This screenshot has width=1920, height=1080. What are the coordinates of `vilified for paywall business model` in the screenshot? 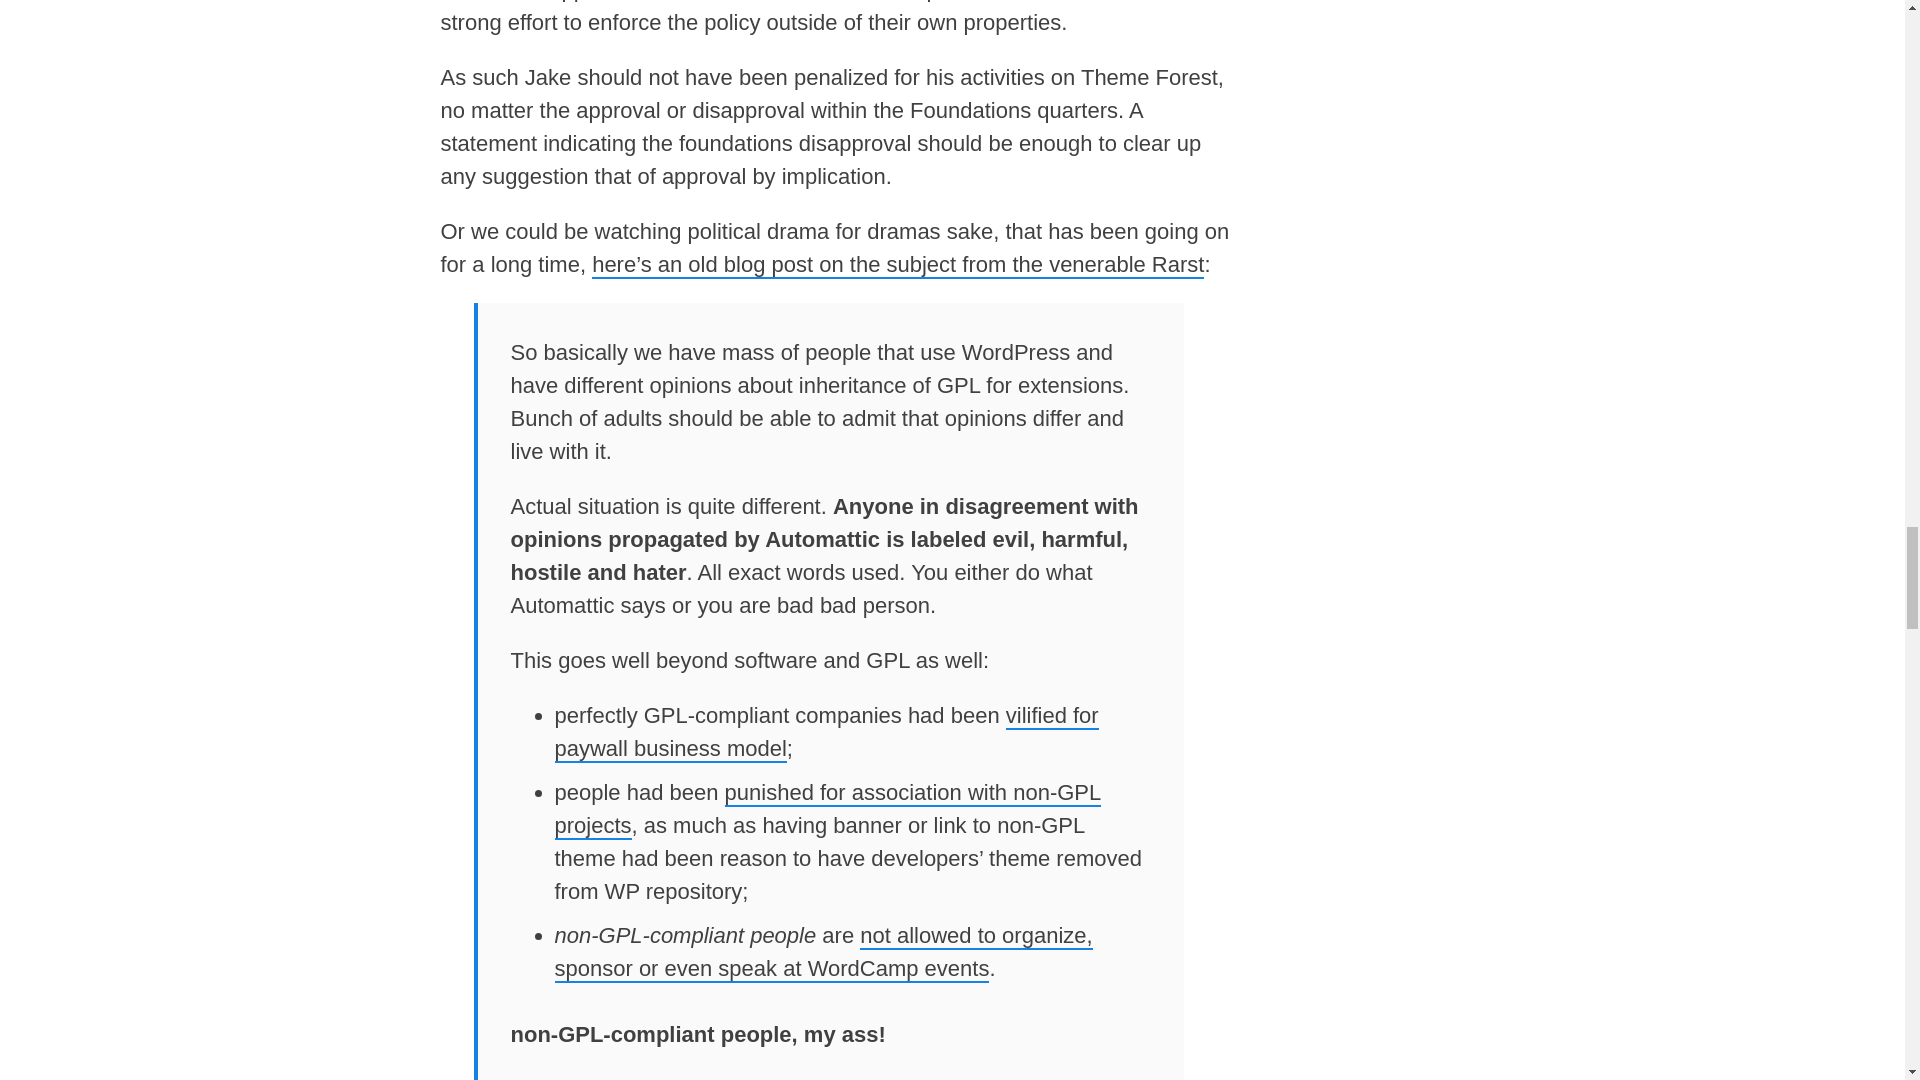 It's located at (826, 732).